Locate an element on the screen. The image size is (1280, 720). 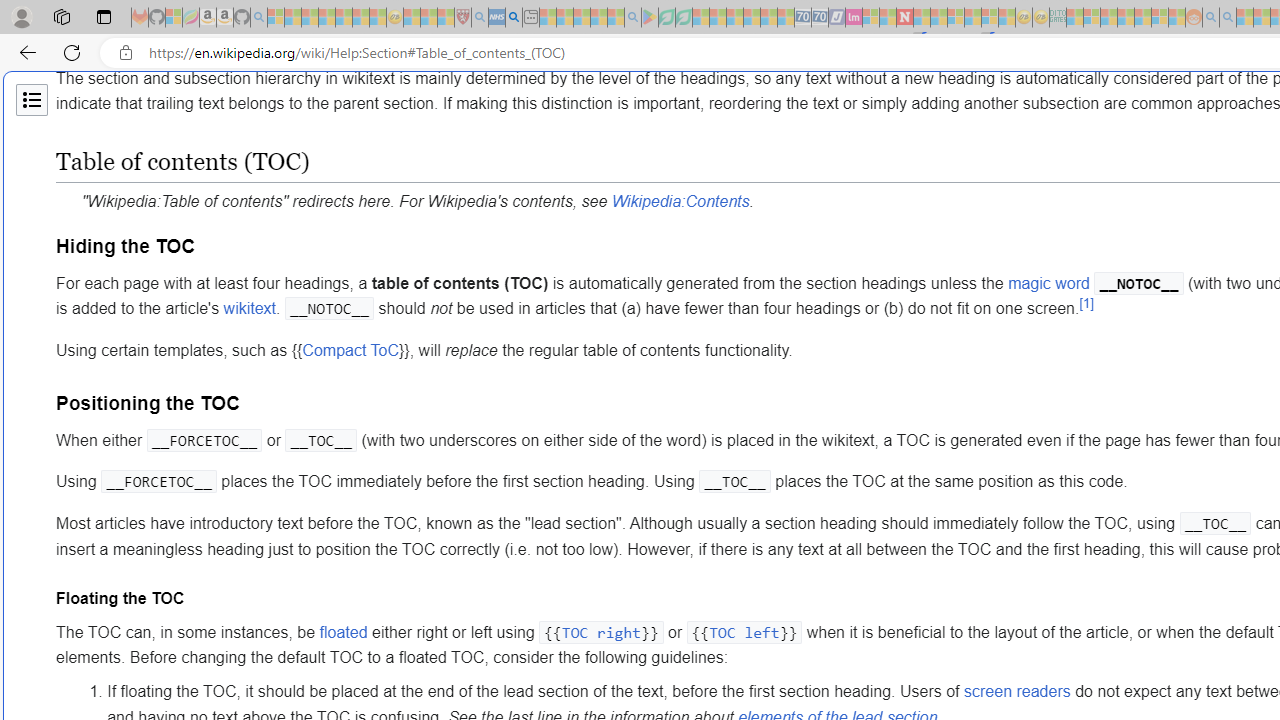
MSNBC - MSN - Sleeping is located at coordinates (1074, 18).